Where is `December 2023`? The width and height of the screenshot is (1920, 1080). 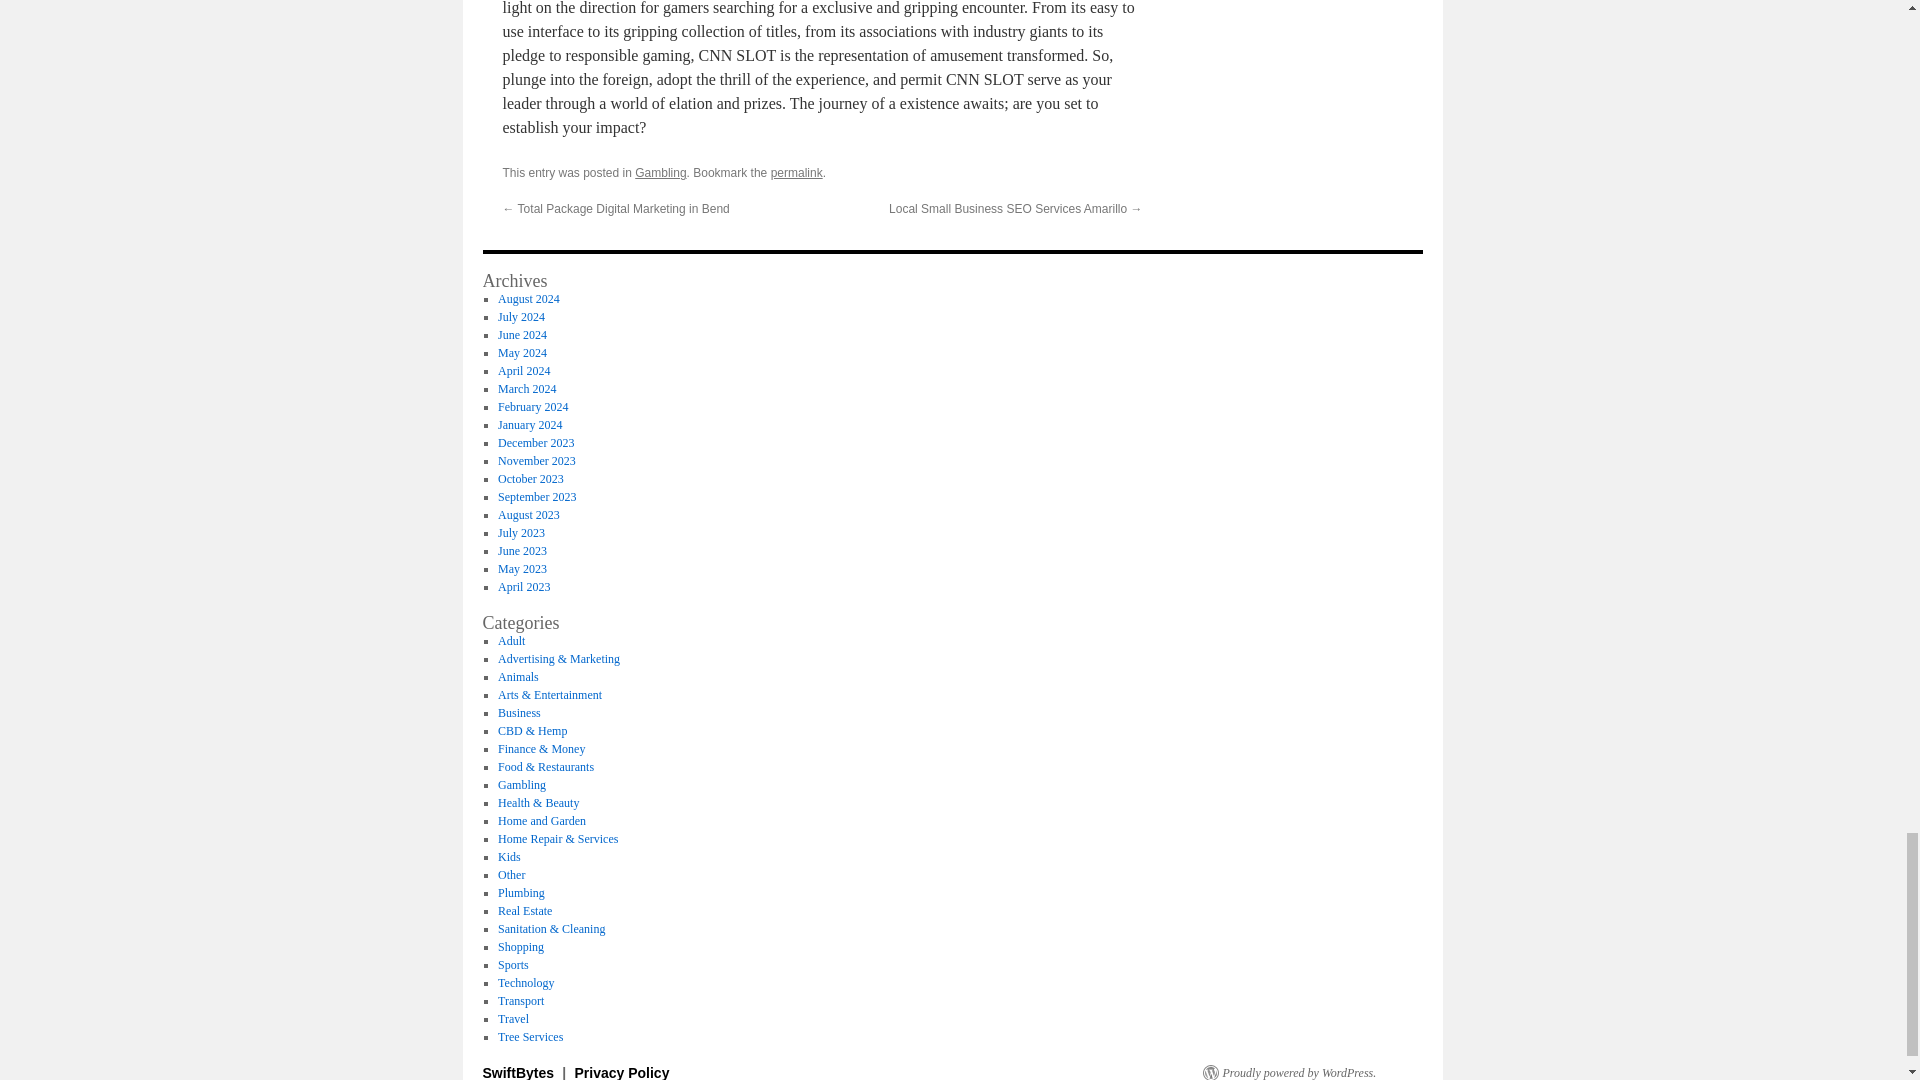
December 2023 is located at coordinates (536, 443).